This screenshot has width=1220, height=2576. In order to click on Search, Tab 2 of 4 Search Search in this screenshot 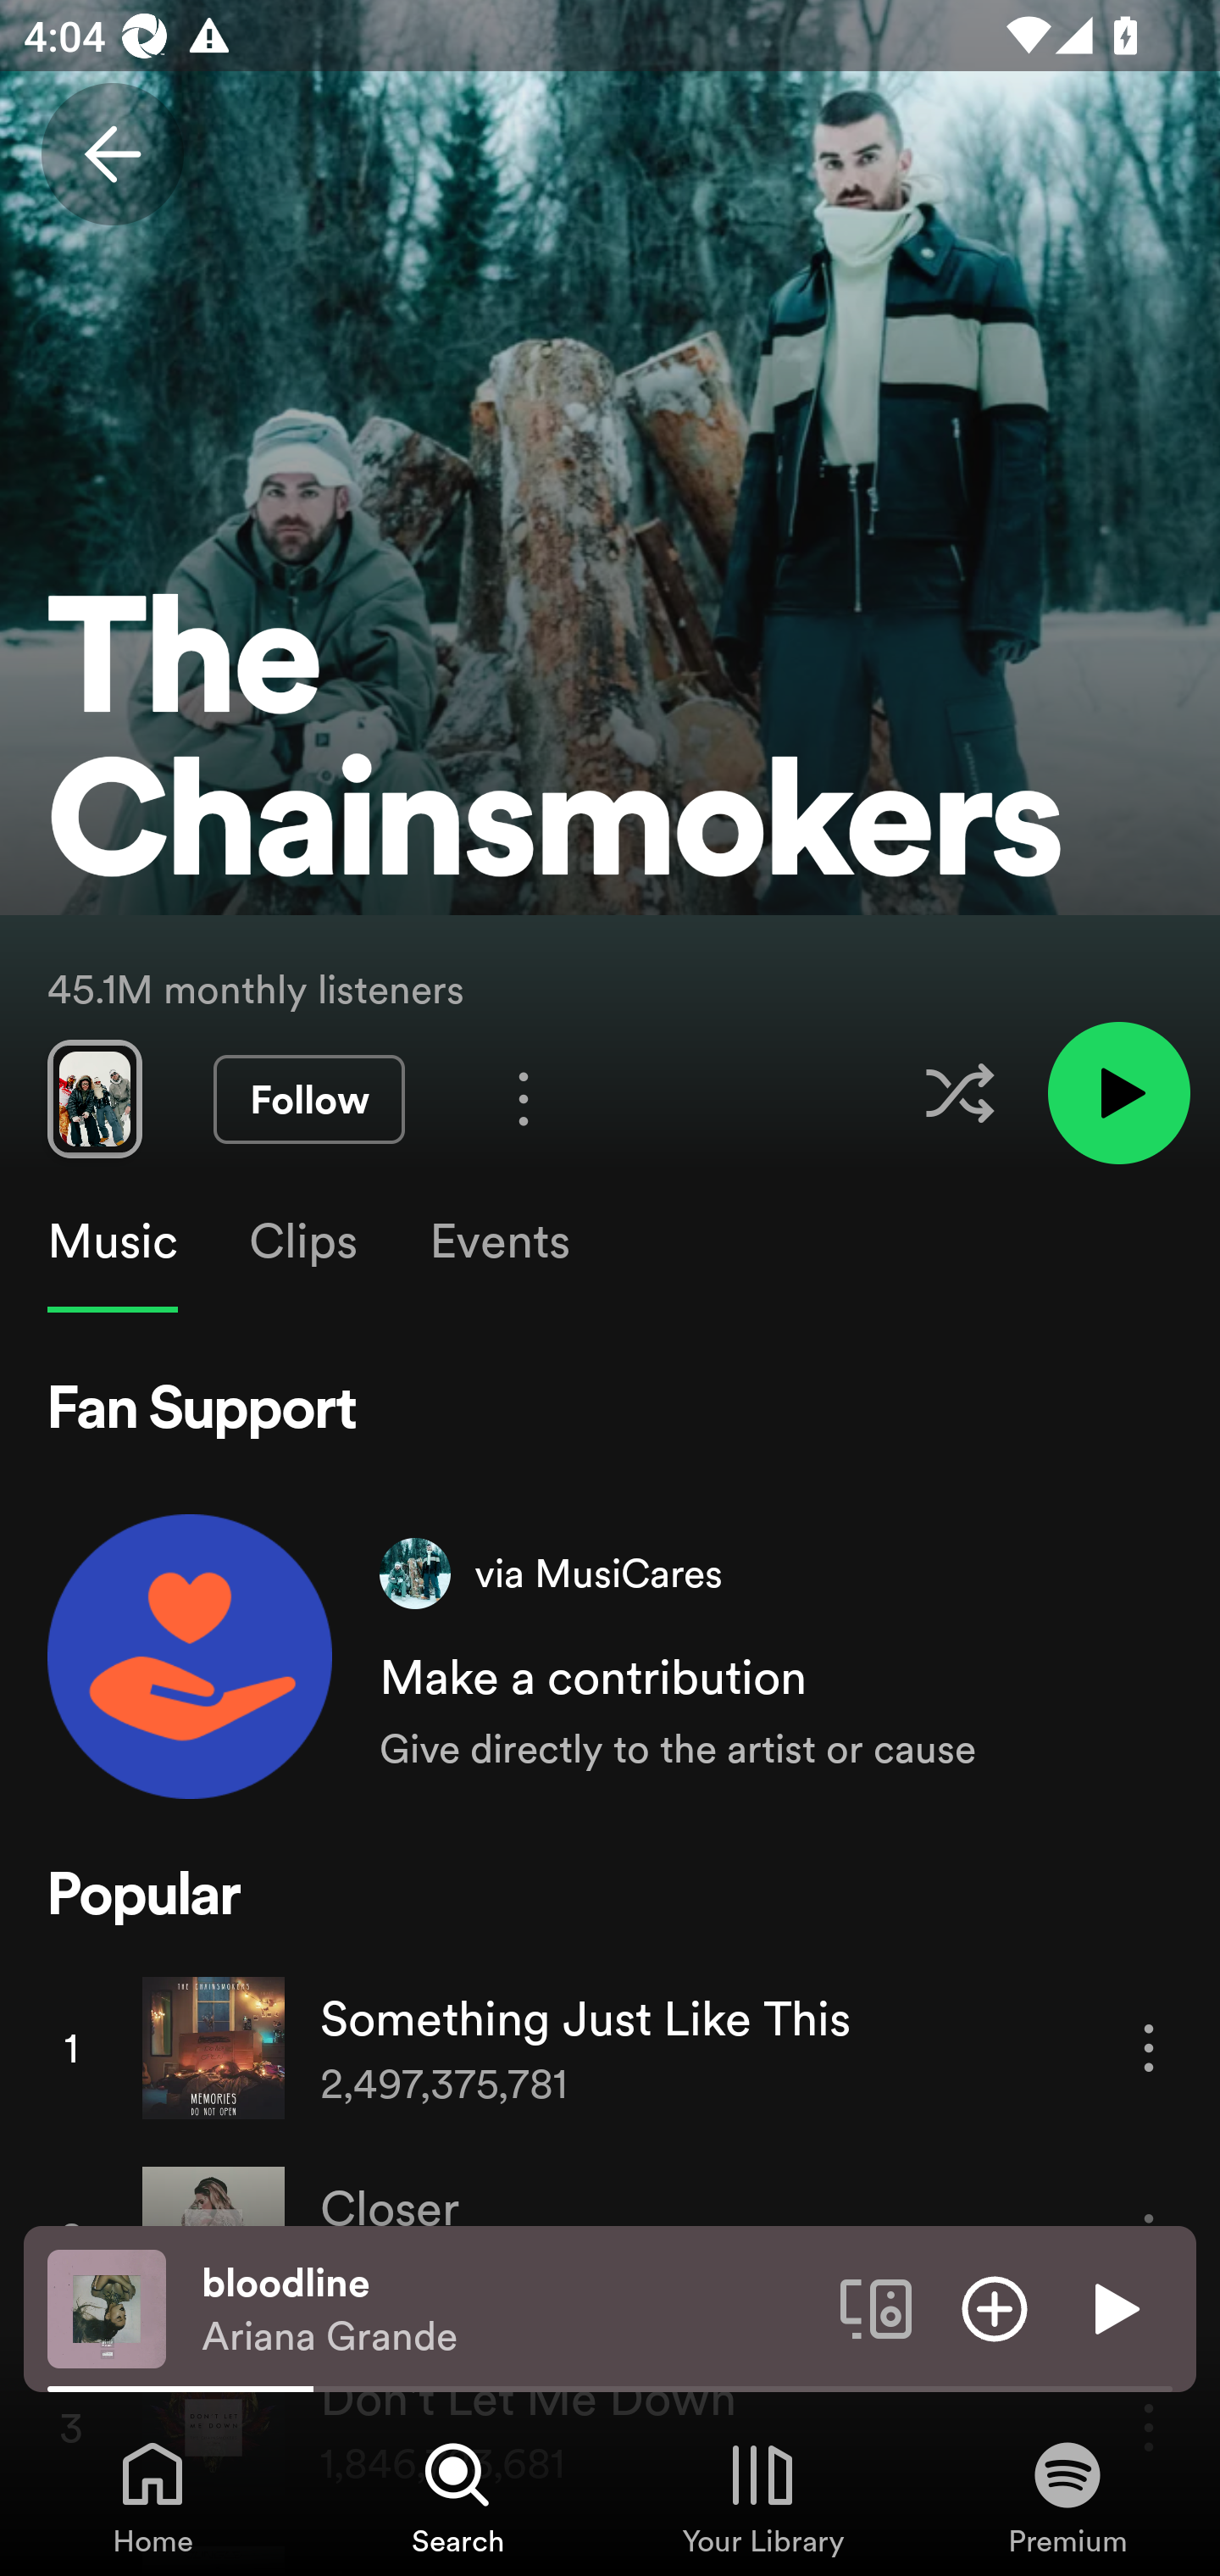, I will do `click(457, 2496)`.